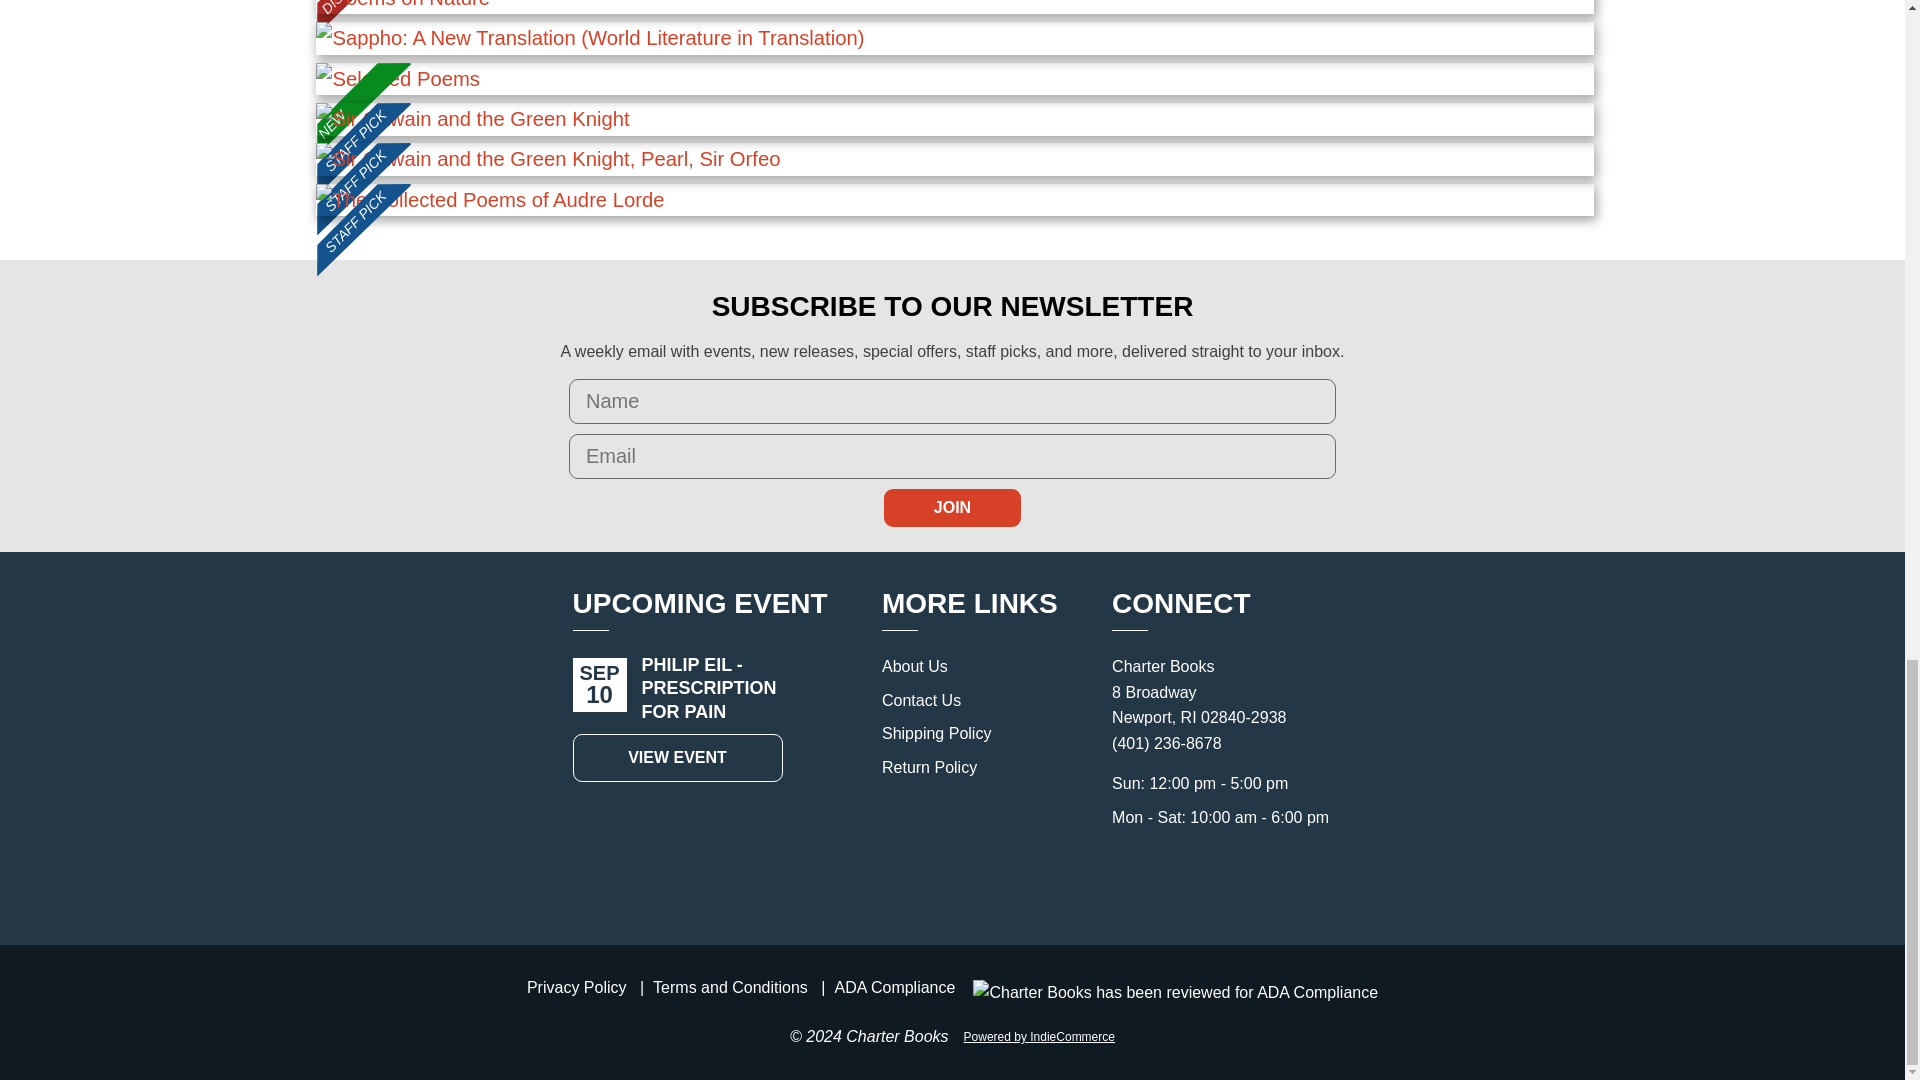  I want to click on Join, so click(952, 508).